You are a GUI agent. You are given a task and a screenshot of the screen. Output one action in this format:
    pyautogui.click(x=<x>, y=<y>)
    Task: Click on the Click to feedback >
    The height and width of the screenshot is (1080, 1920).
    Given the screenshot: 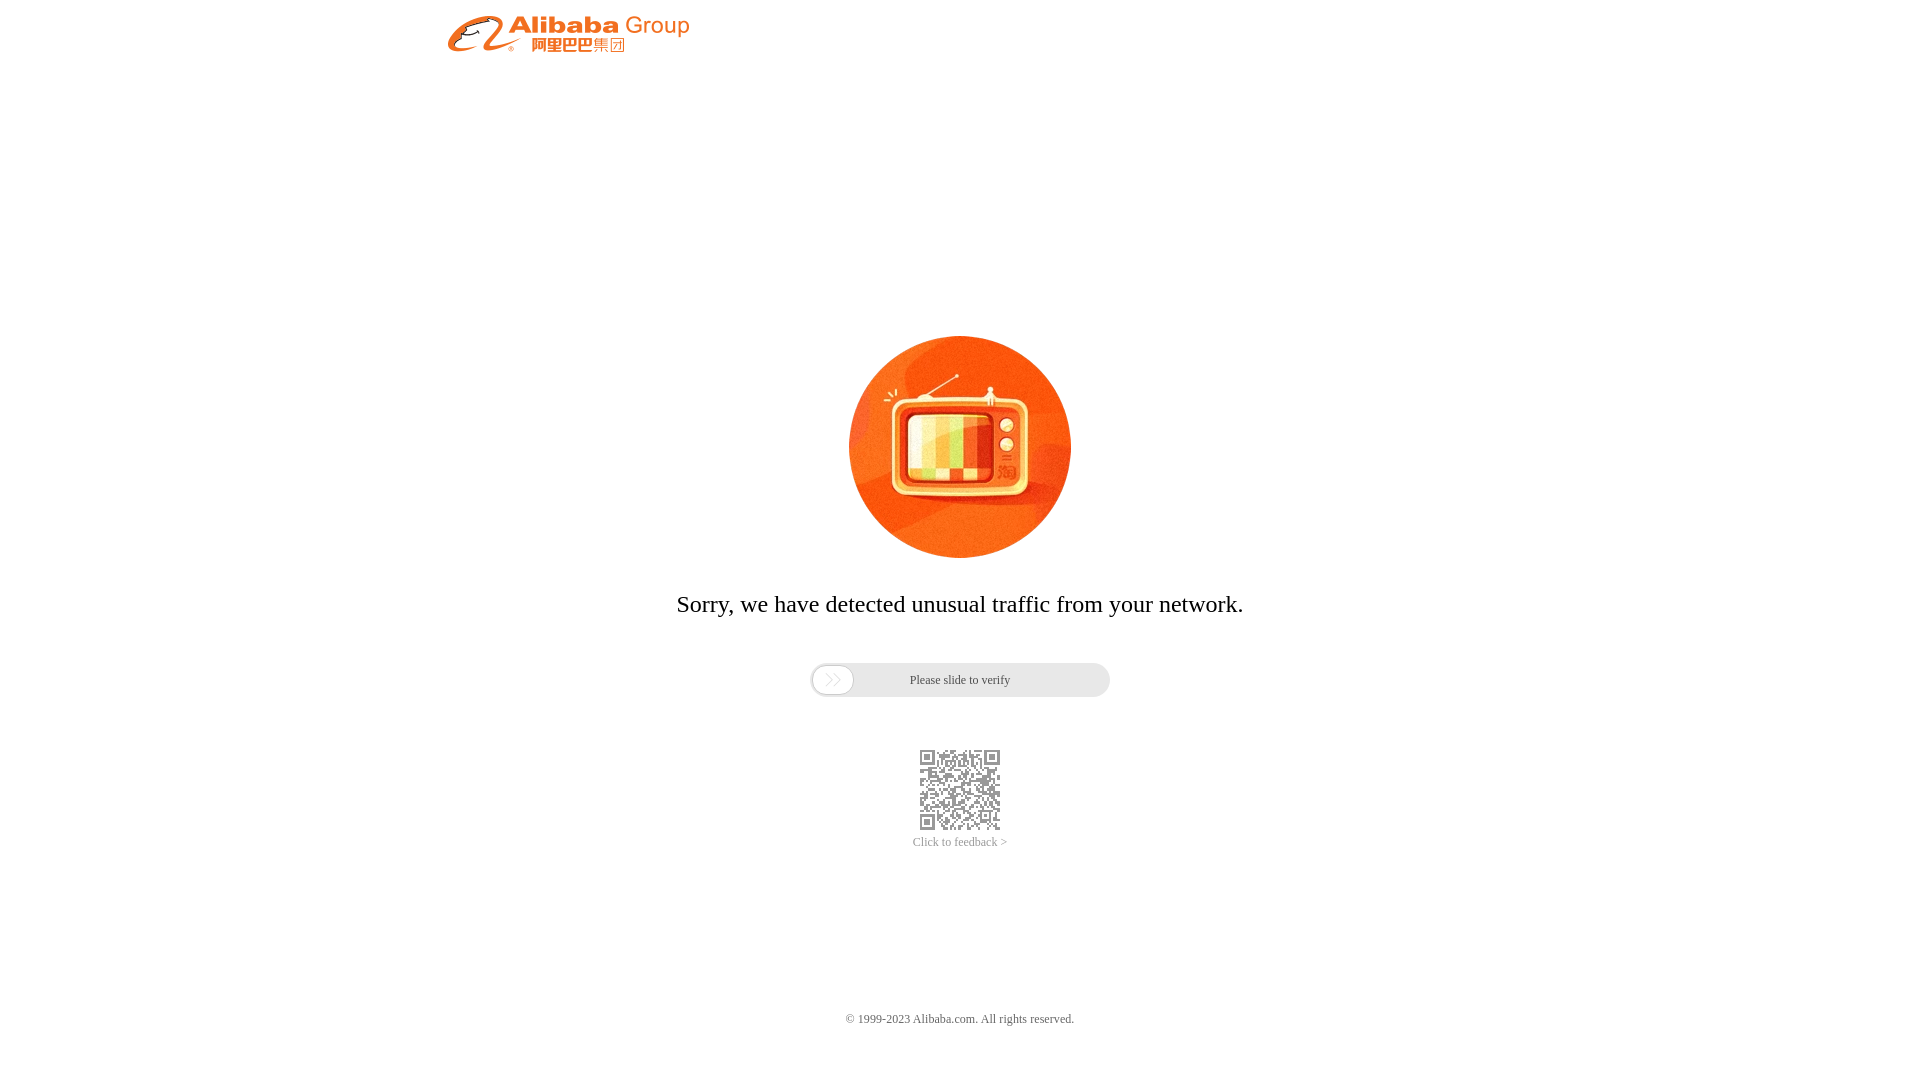 What is the action you would take?
    pyautogui.click(x=960, y=842)
    